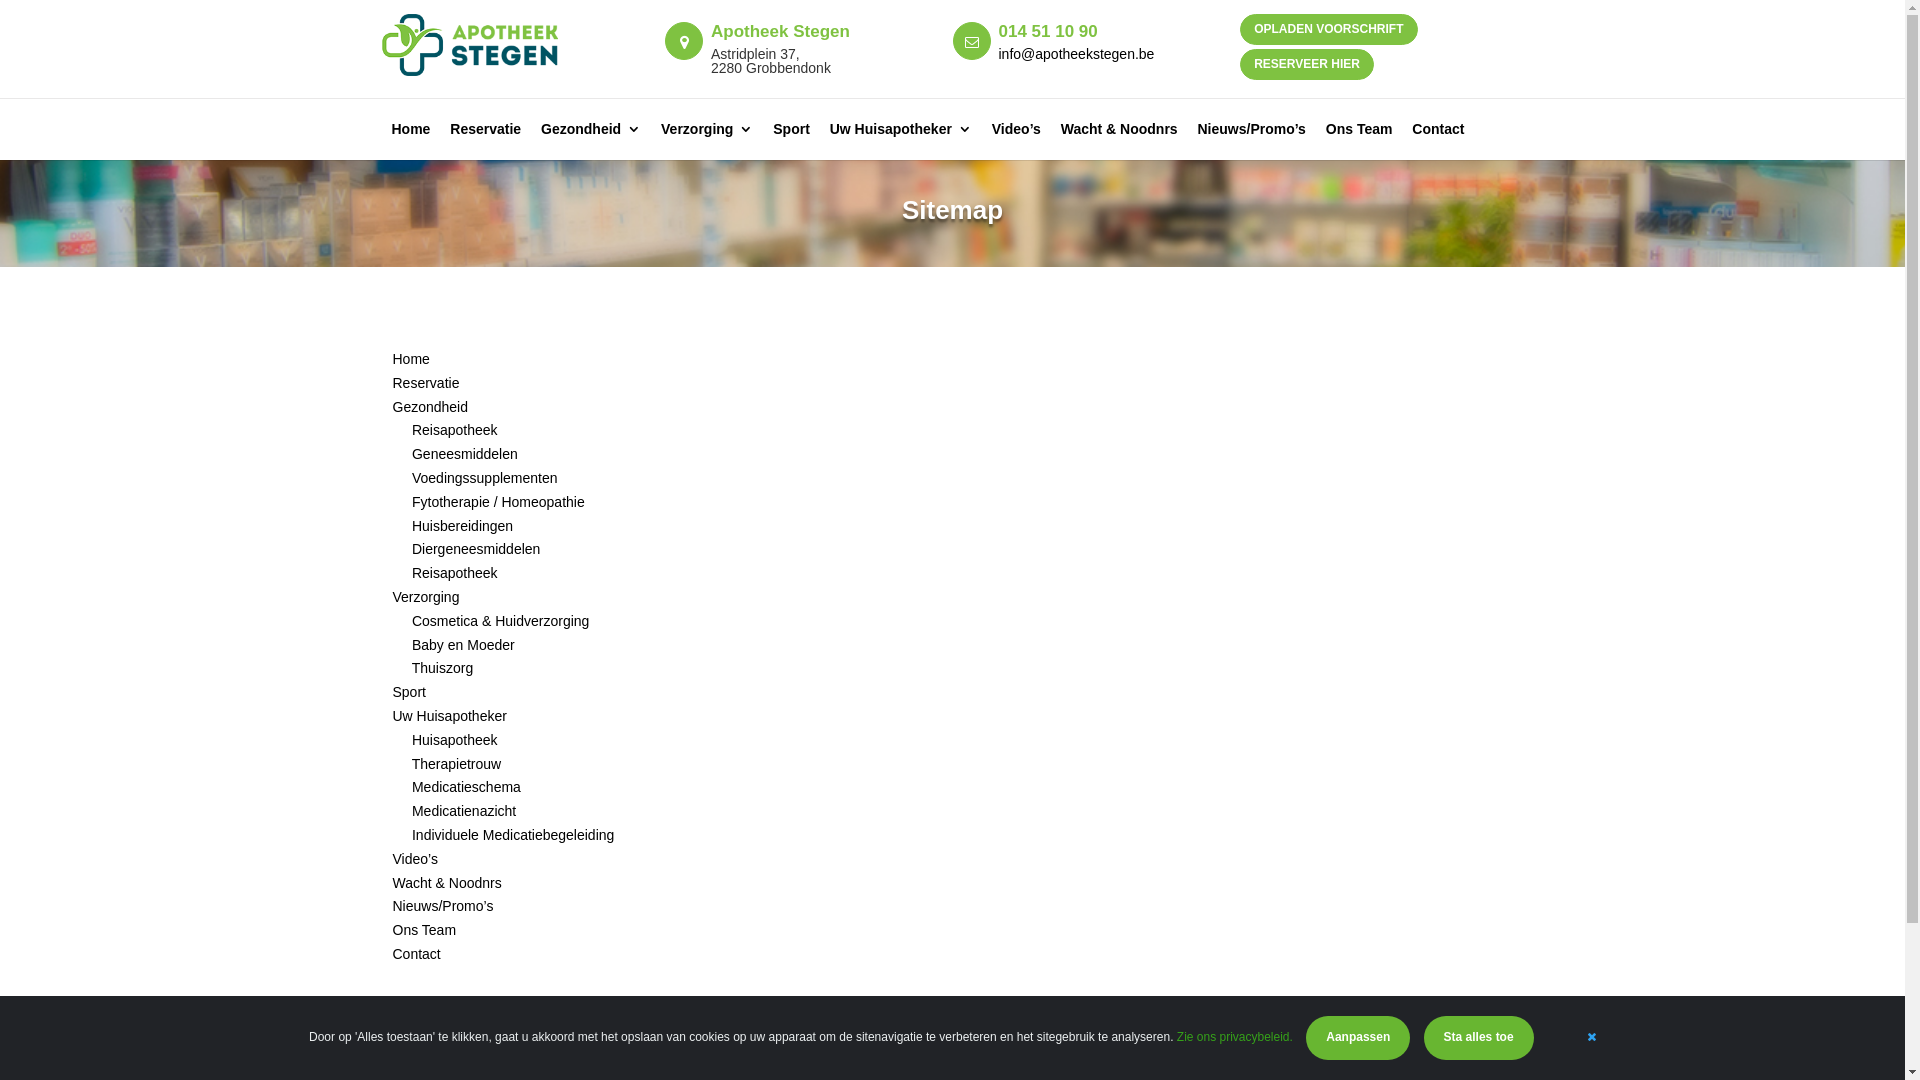 This screenshot has height=1080, width=1920. I want to click on Cosmetica & Huidverzorging, so click(500, 620).